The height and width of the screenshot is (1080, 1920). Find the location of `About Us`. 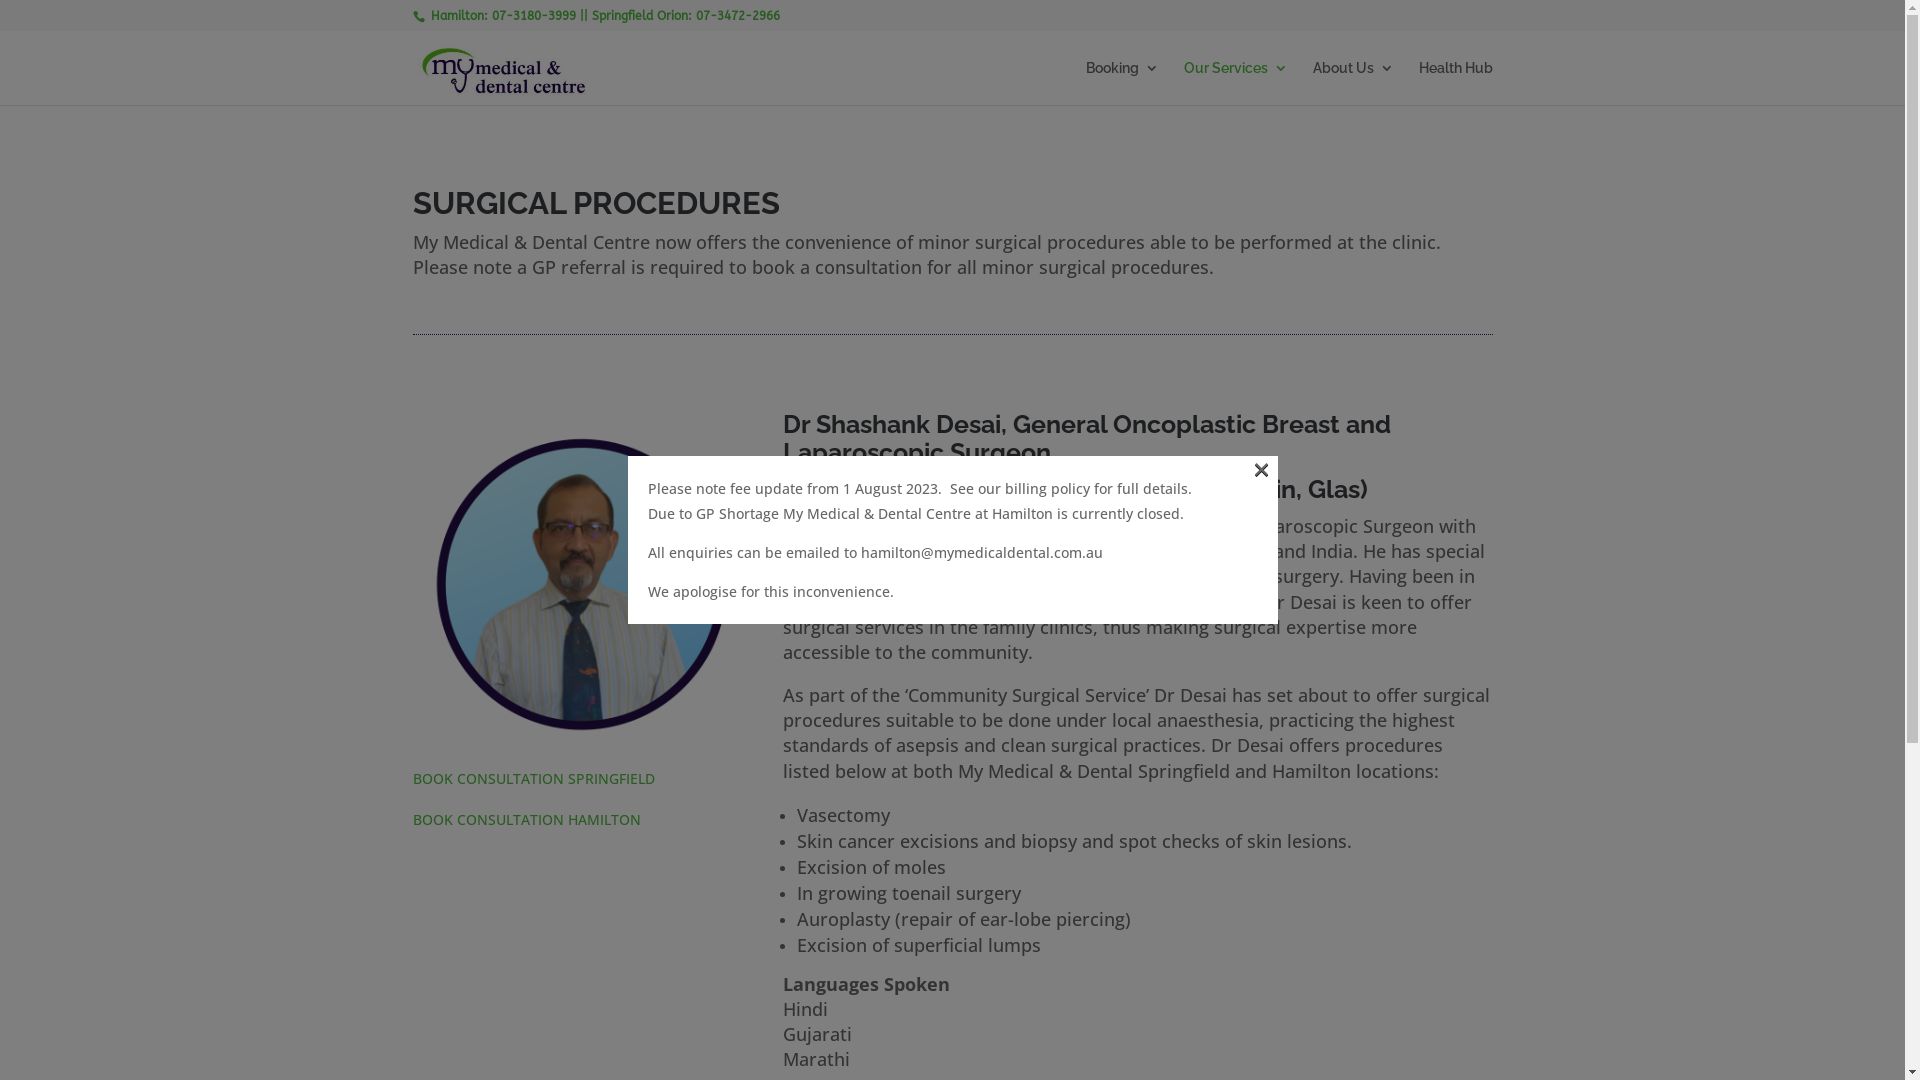

About Us is located at coordinates (1352, 83).